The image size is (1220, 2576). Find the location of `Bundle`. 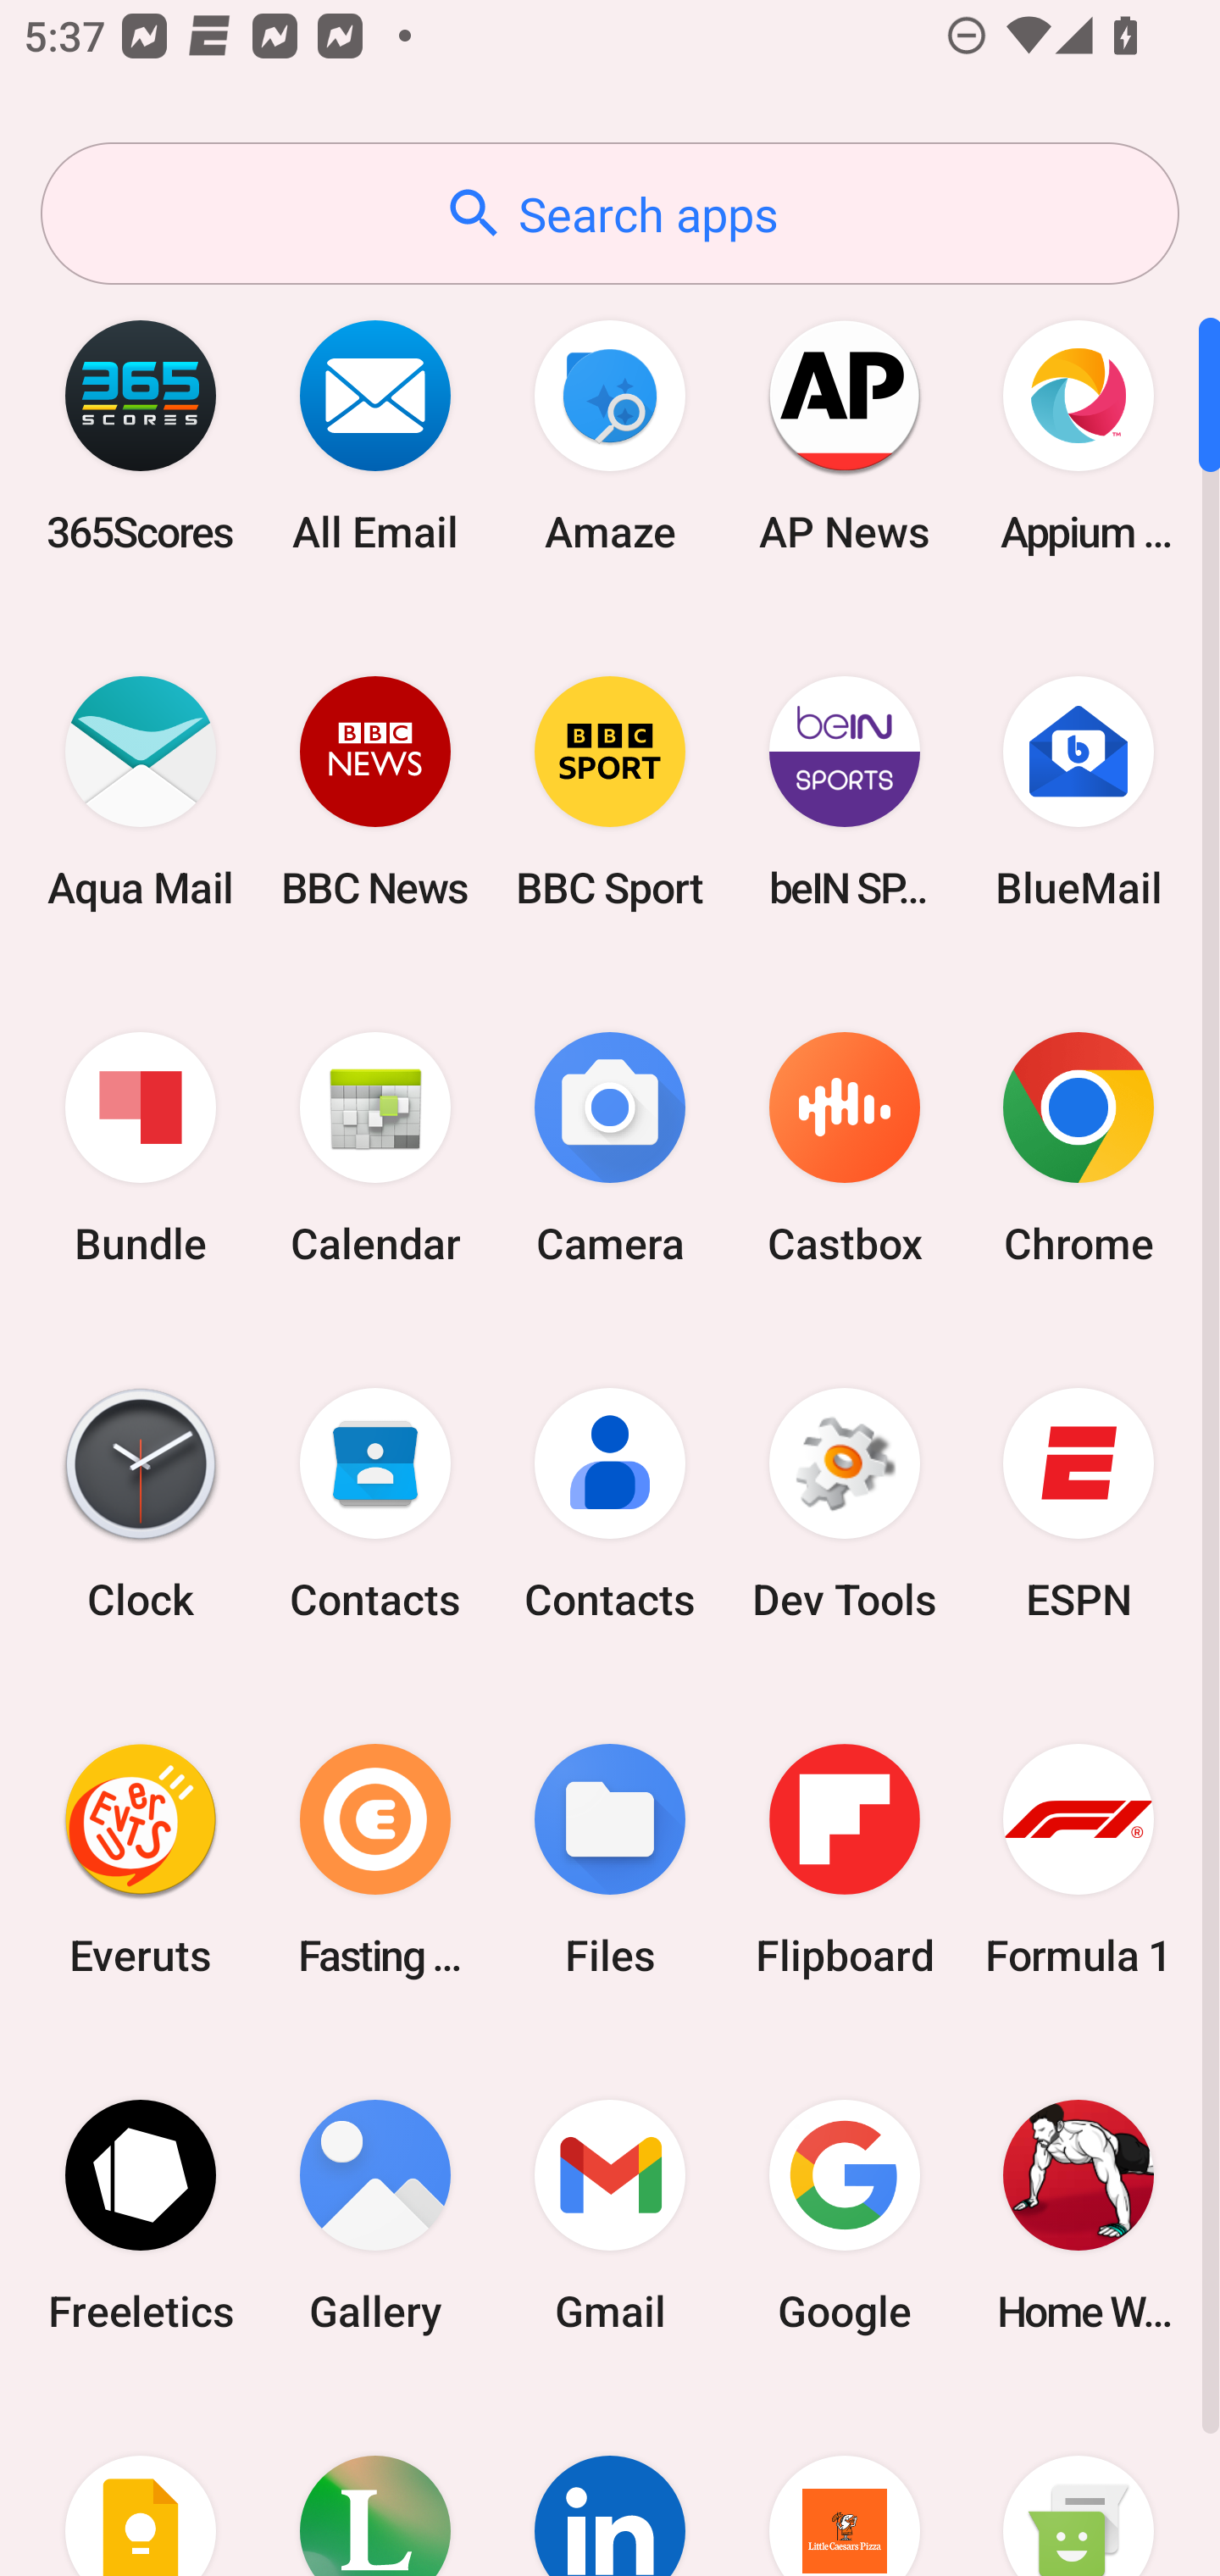

Bundle is located at coordinates (141, 1149).